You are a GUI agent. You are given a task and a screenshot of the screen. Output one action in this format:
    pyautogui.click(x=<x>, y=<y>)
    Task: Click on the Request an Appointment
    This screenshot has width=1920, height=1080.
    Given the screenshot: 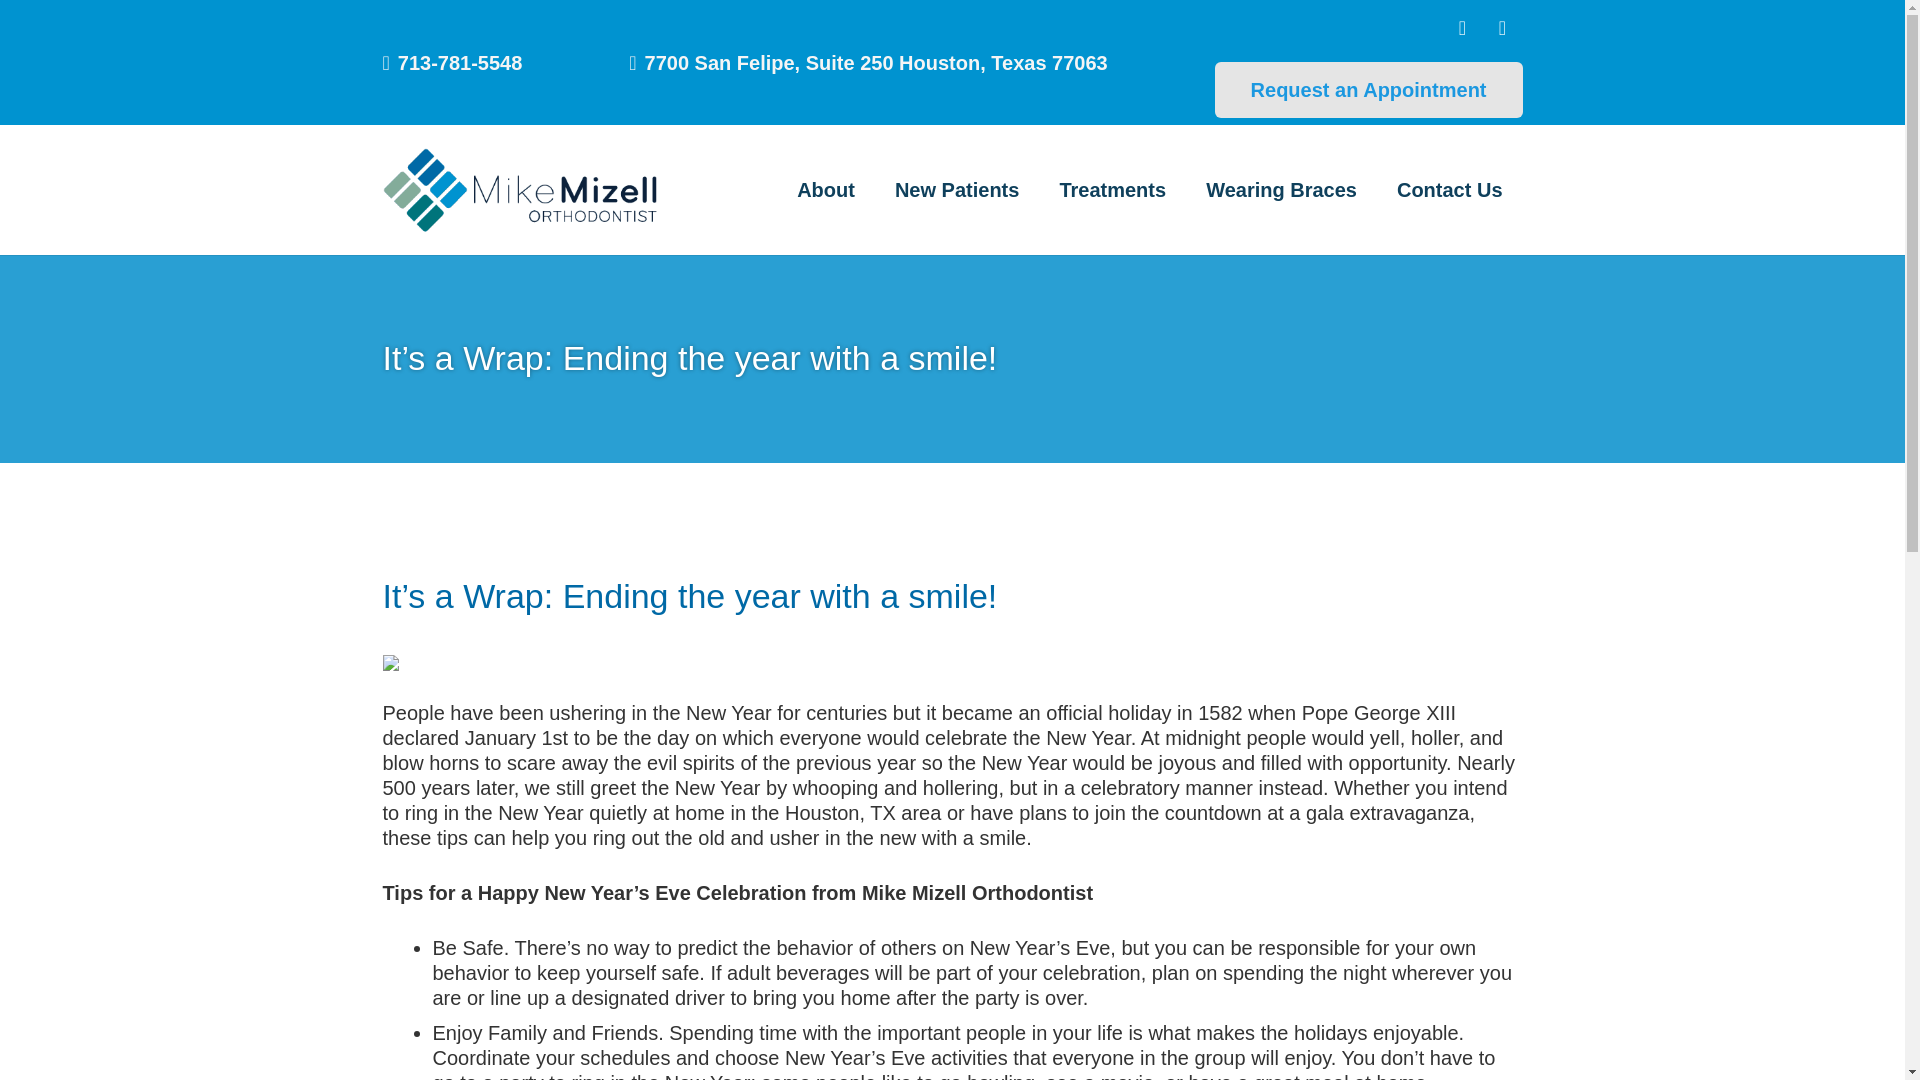 What is the action you would take?
    pyautogui.click(x=1368, y=89)
    